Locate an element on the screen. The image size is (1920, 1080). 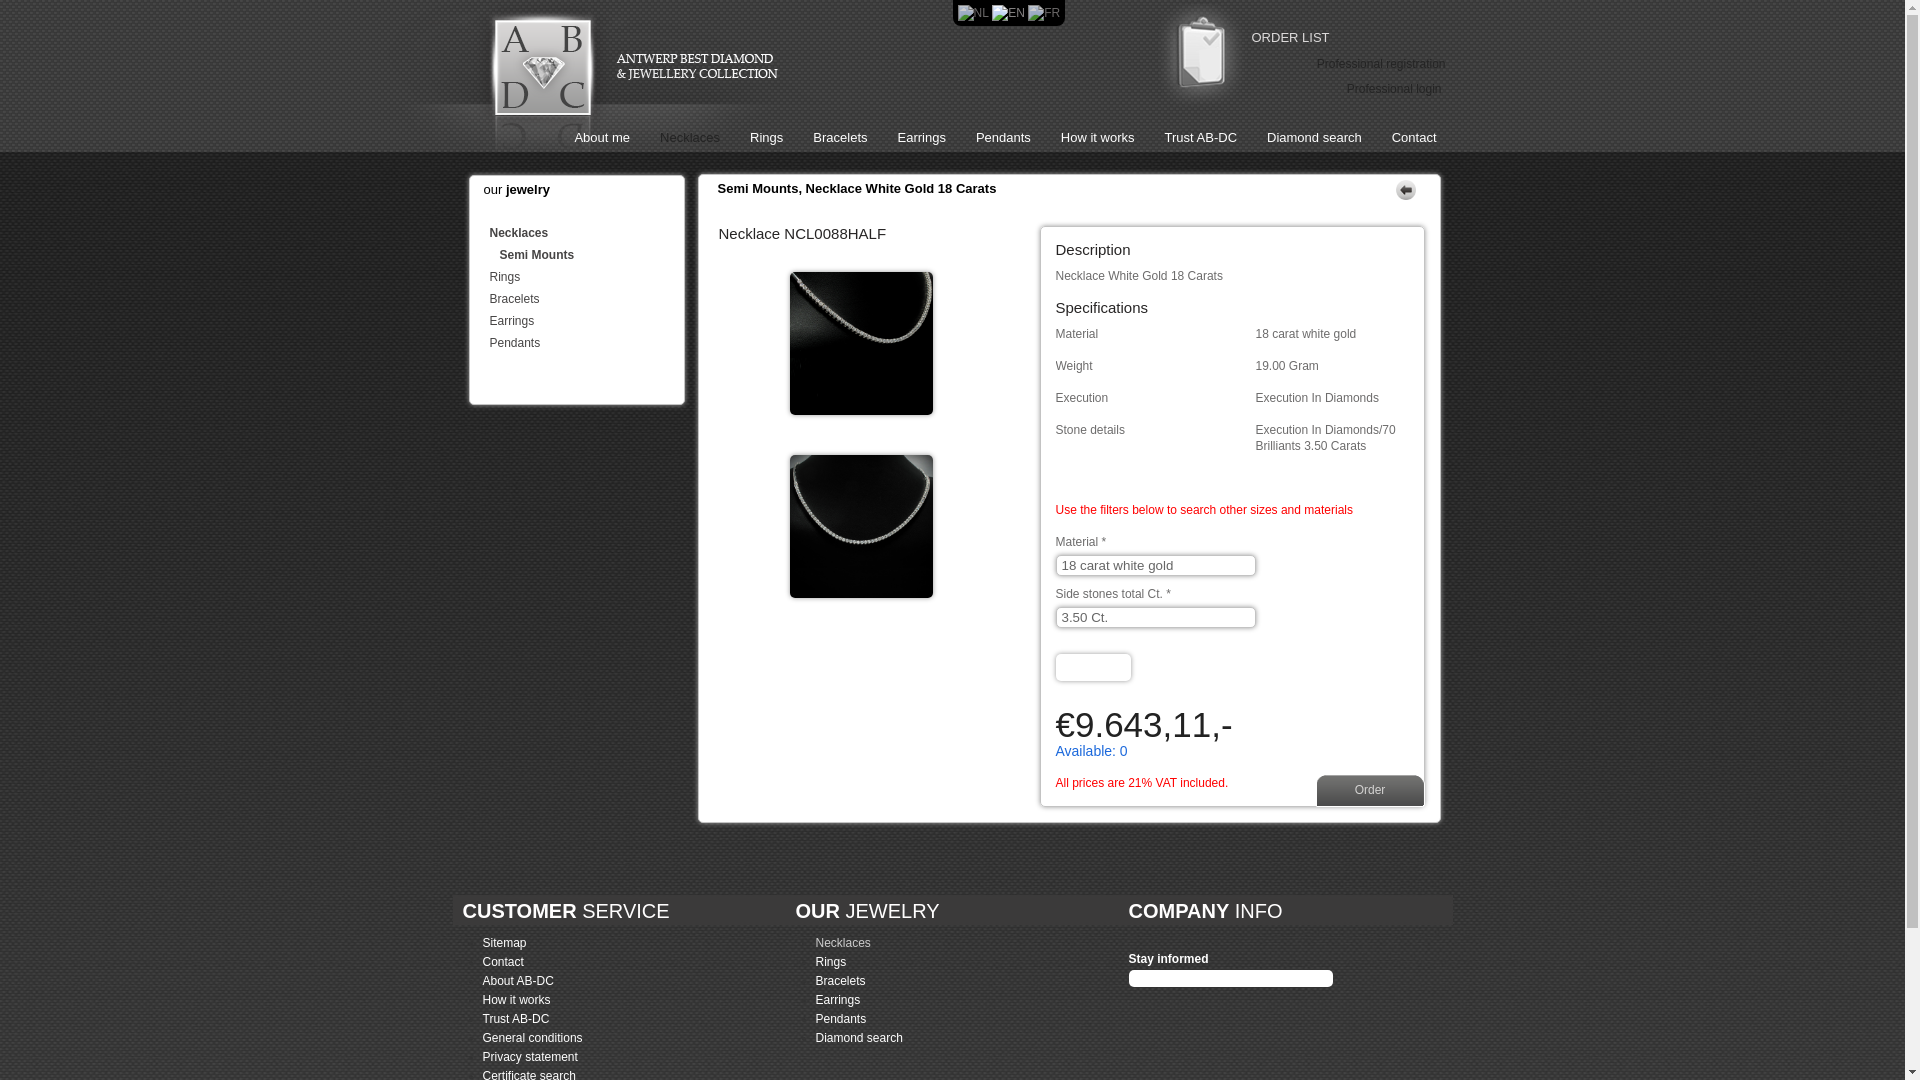
About me is located at coordinates (602, 138).